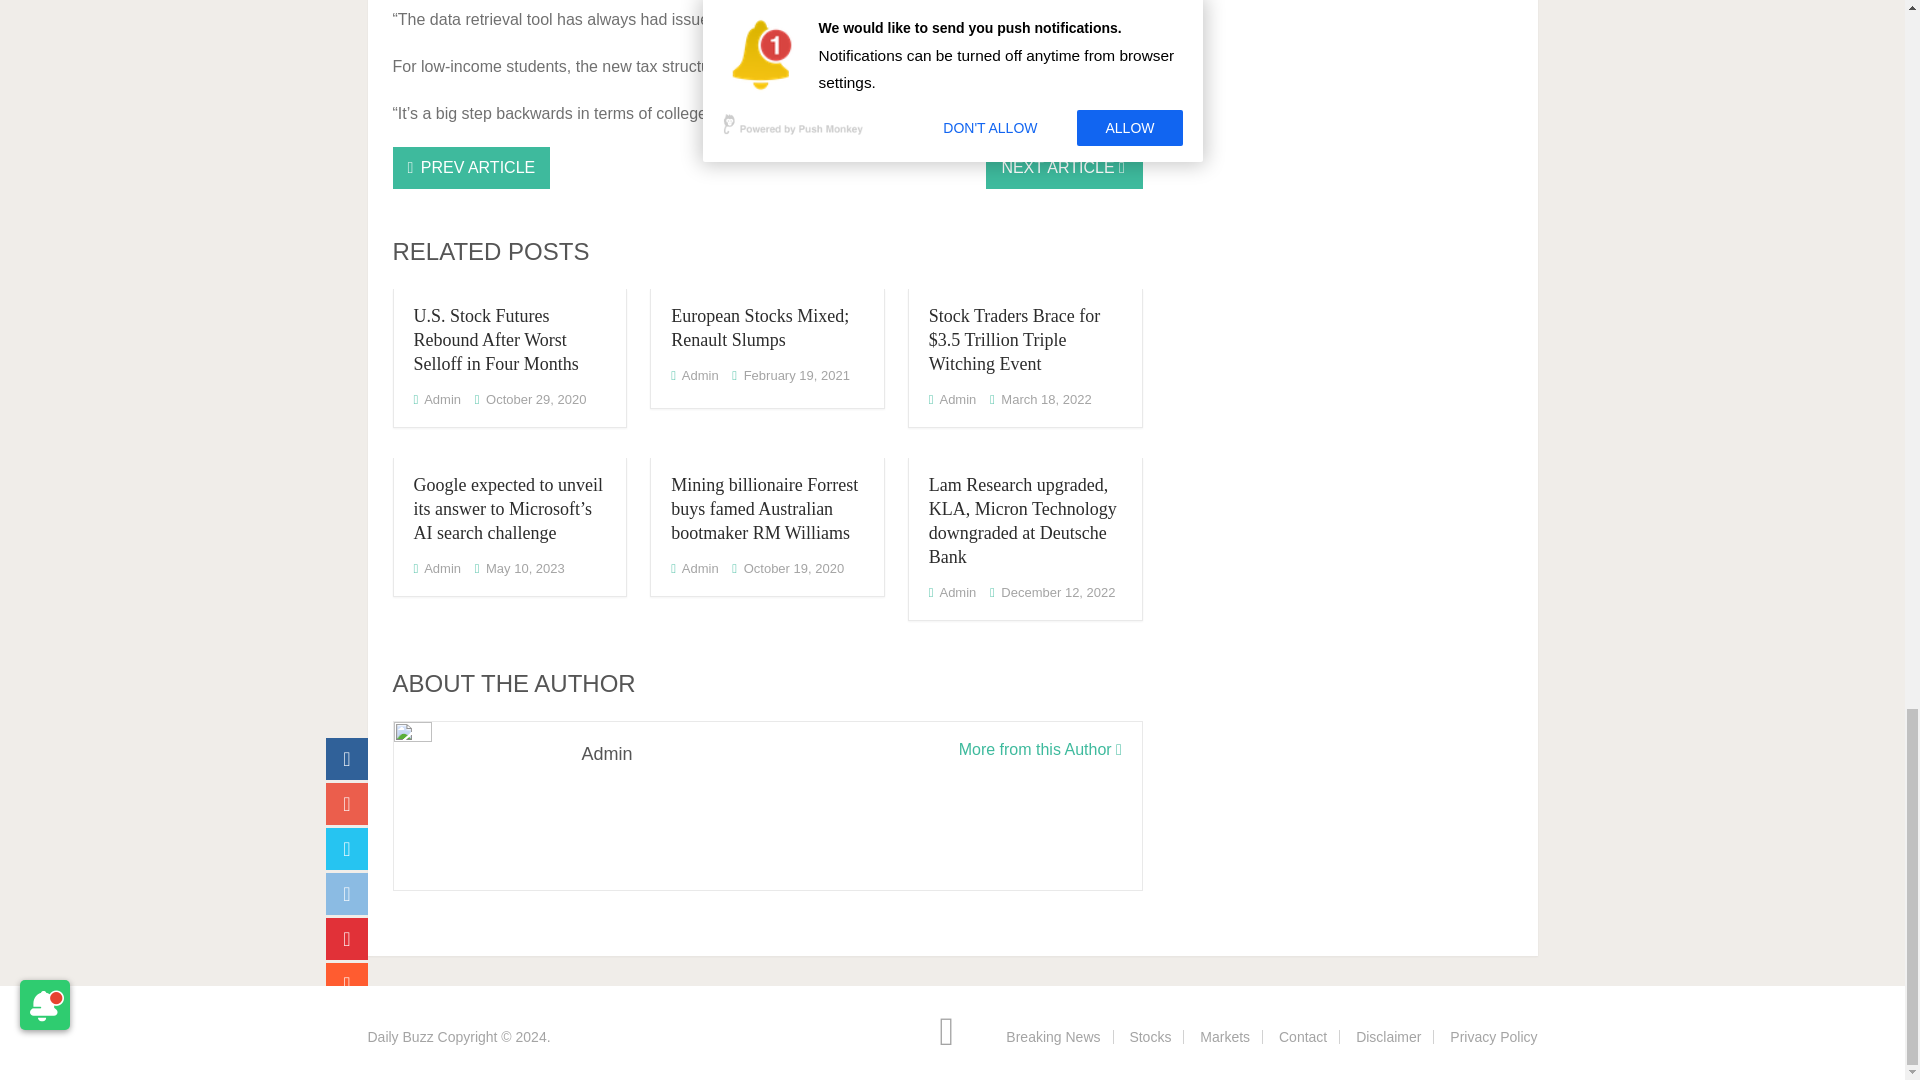  I want to click on Posts by admin, so click(442, 400).